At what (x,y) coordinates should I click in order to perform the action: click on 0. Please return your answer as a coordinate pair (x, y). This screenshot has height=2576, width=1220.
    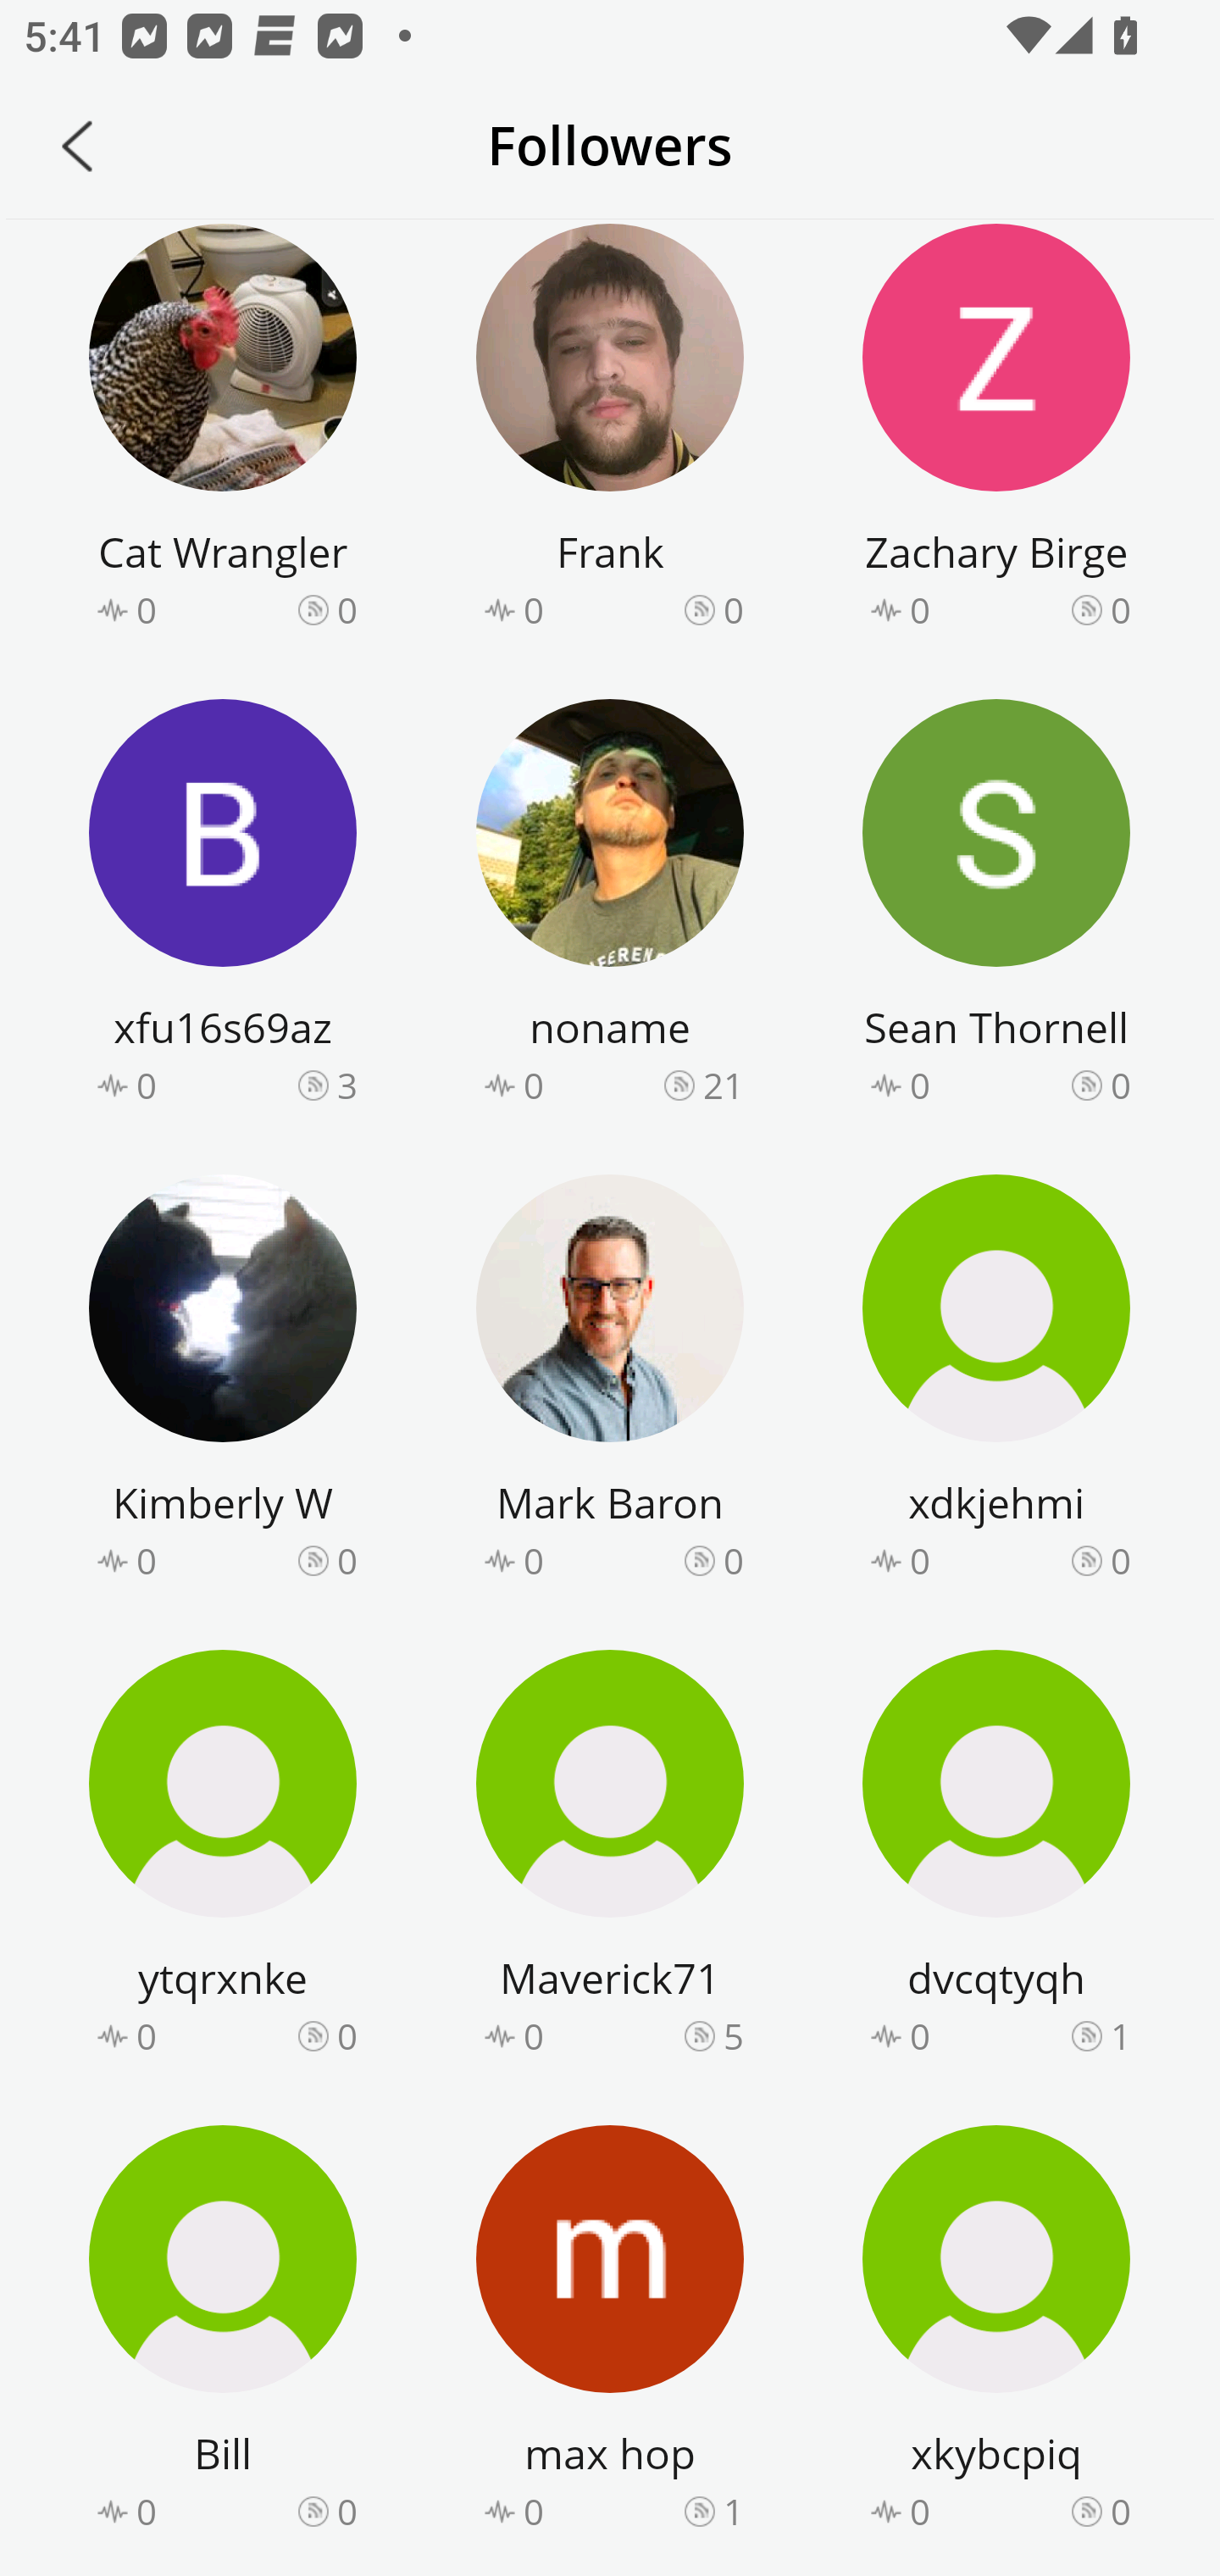
    Looking at the image, I should click on (347, 2512).